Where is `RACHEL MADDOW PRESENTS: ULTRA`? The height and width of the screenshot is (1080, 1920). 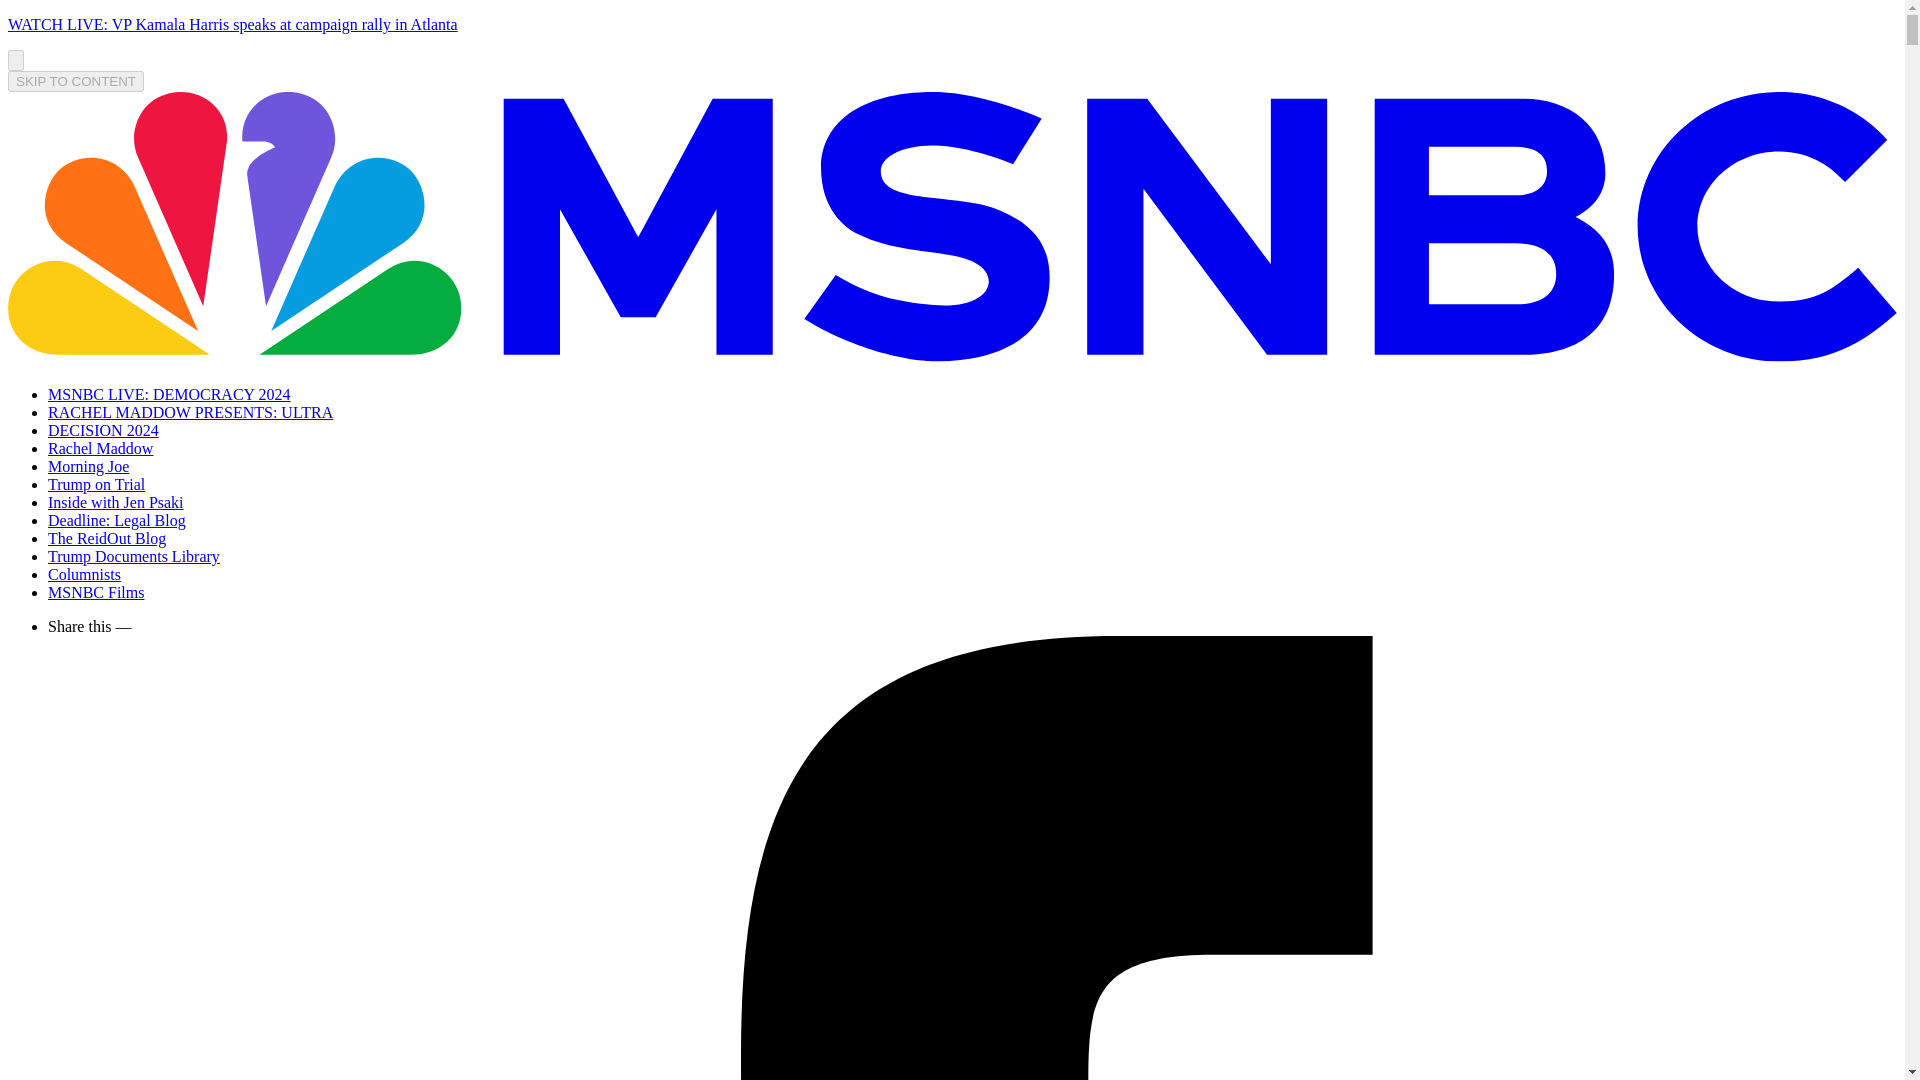 RACHEL MADDOW PRESENTS: ULTRA is located at coordinates (190, 412).